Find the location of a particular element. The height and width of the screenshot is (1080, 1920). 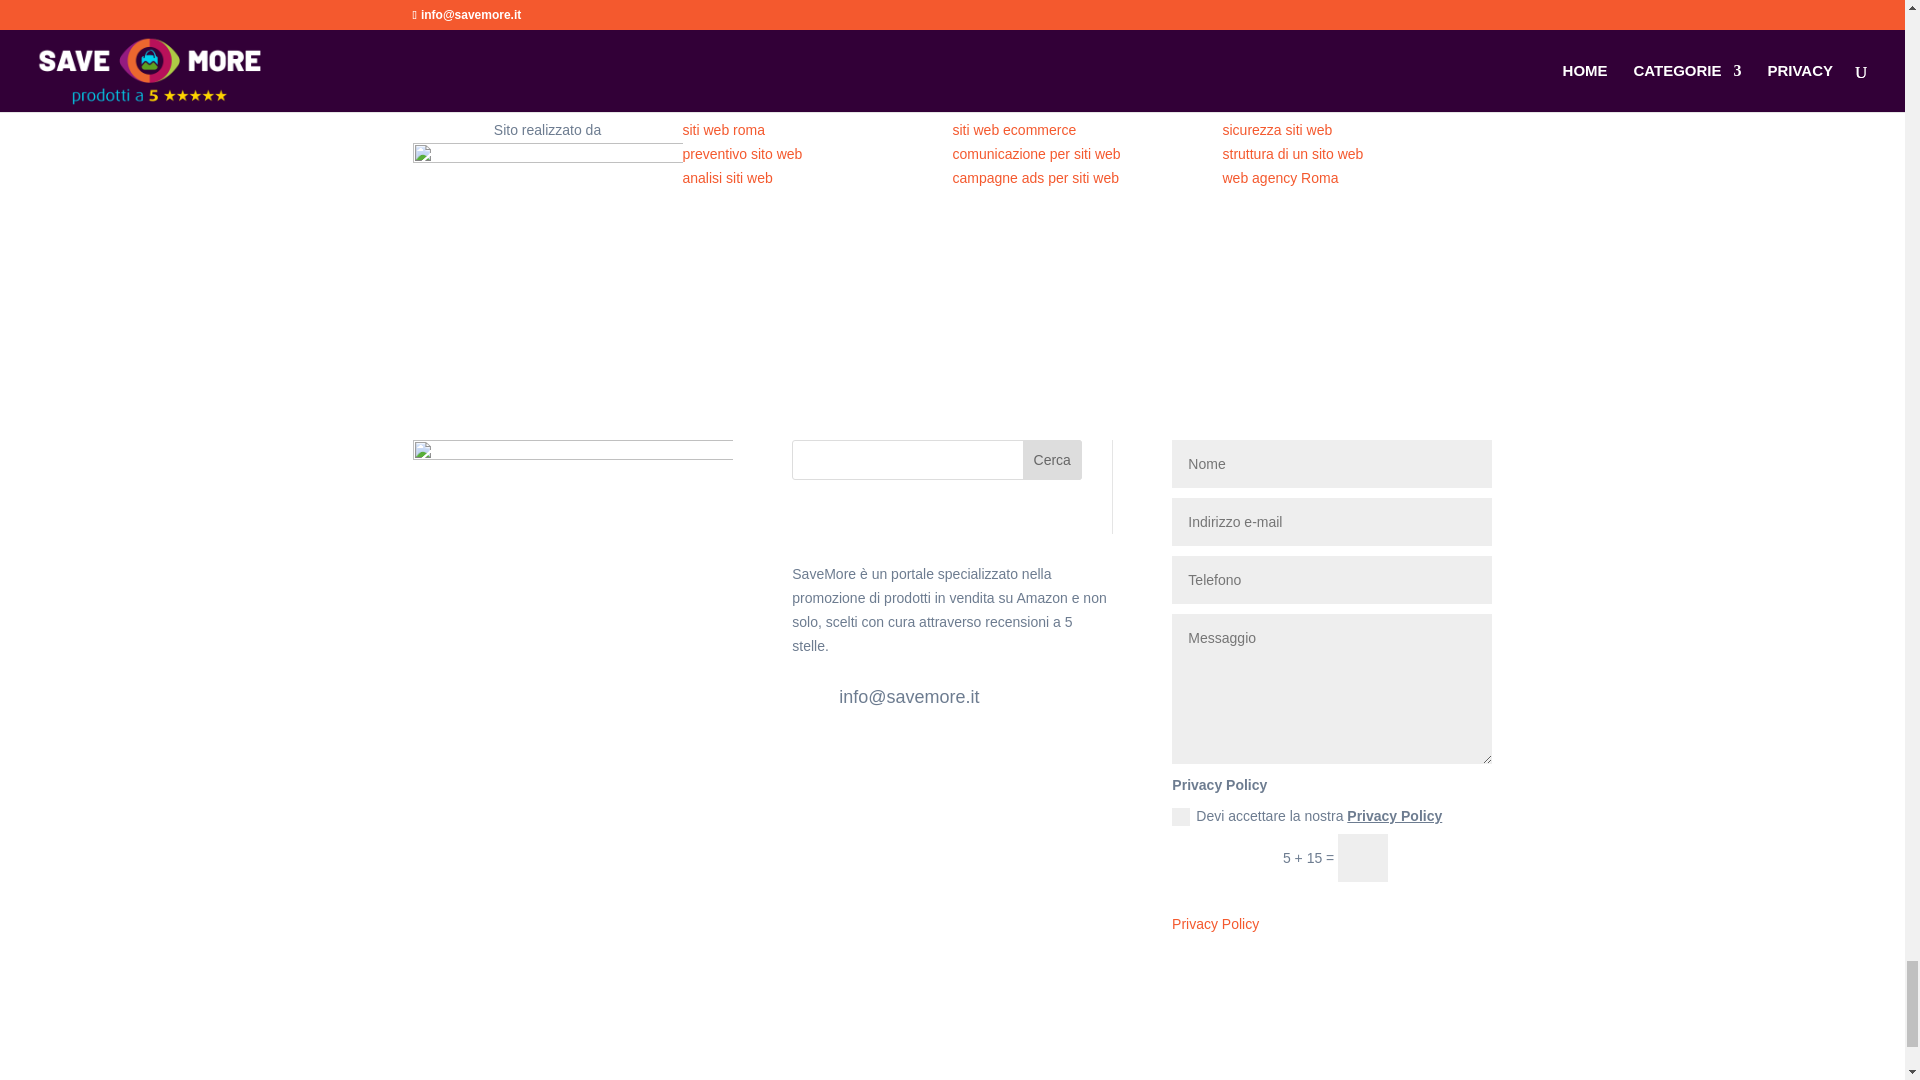

Privacy Policy  is located at coordinates (1215, 924).